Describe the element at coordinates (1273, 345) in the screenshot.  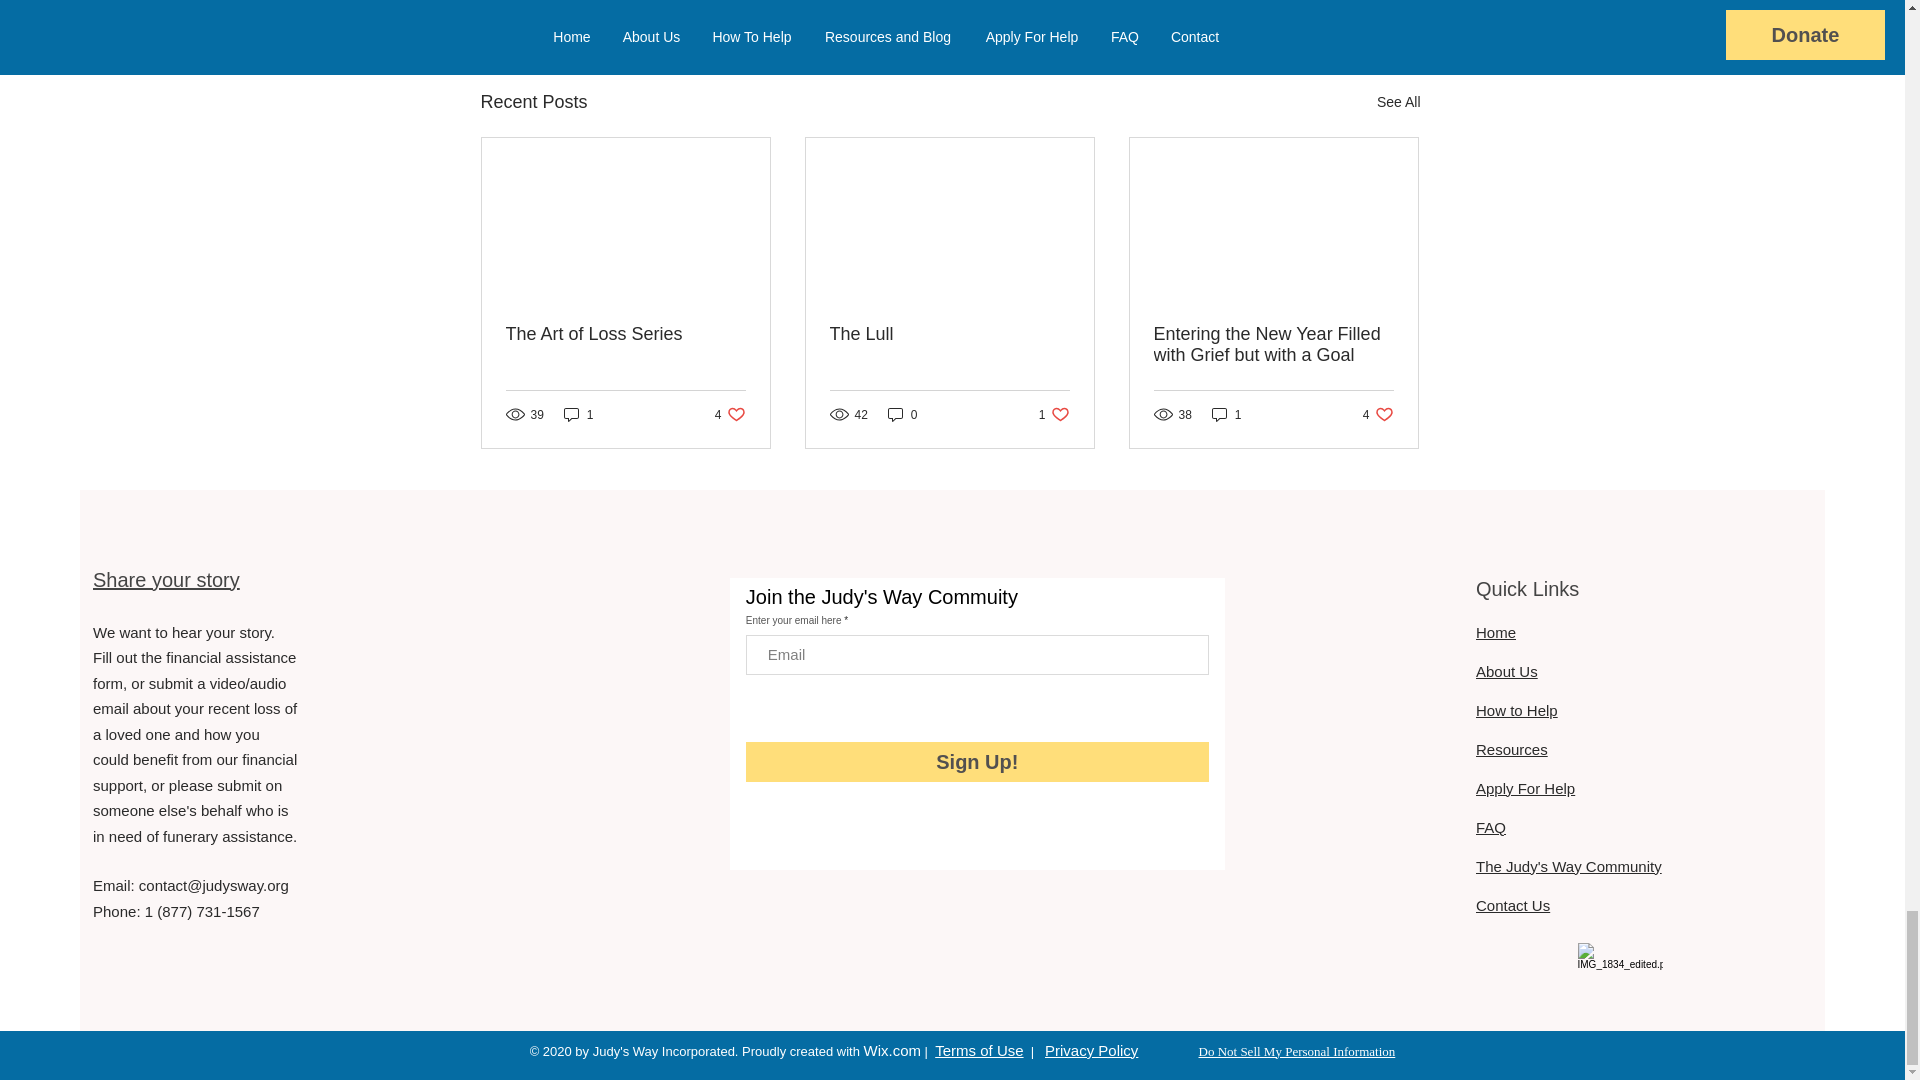
I see `FAQ` at that location.